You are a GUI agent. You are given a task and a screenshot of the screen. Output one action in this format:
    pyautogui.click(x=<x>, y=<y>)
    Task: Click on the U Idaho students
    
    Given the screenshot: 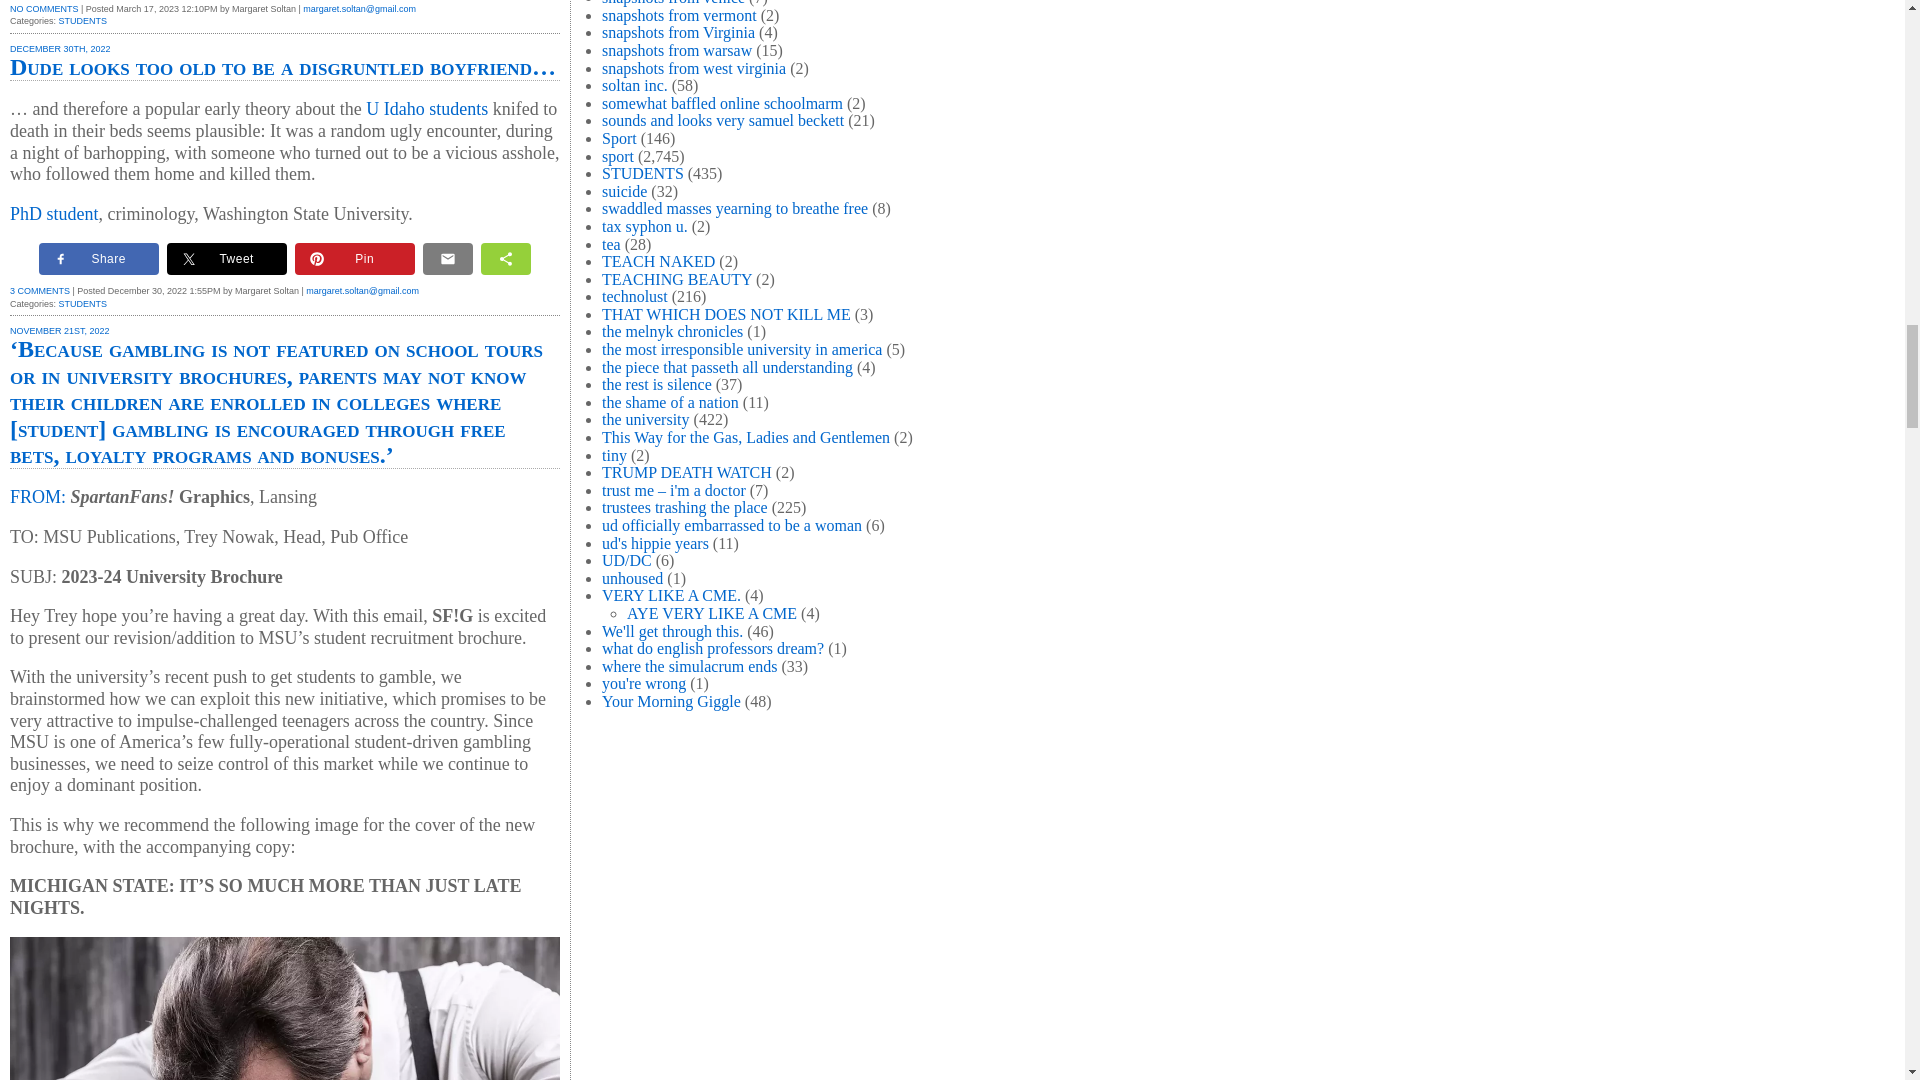 What is the action you would take?
    pyautogui.click(x=424, y=108)
    